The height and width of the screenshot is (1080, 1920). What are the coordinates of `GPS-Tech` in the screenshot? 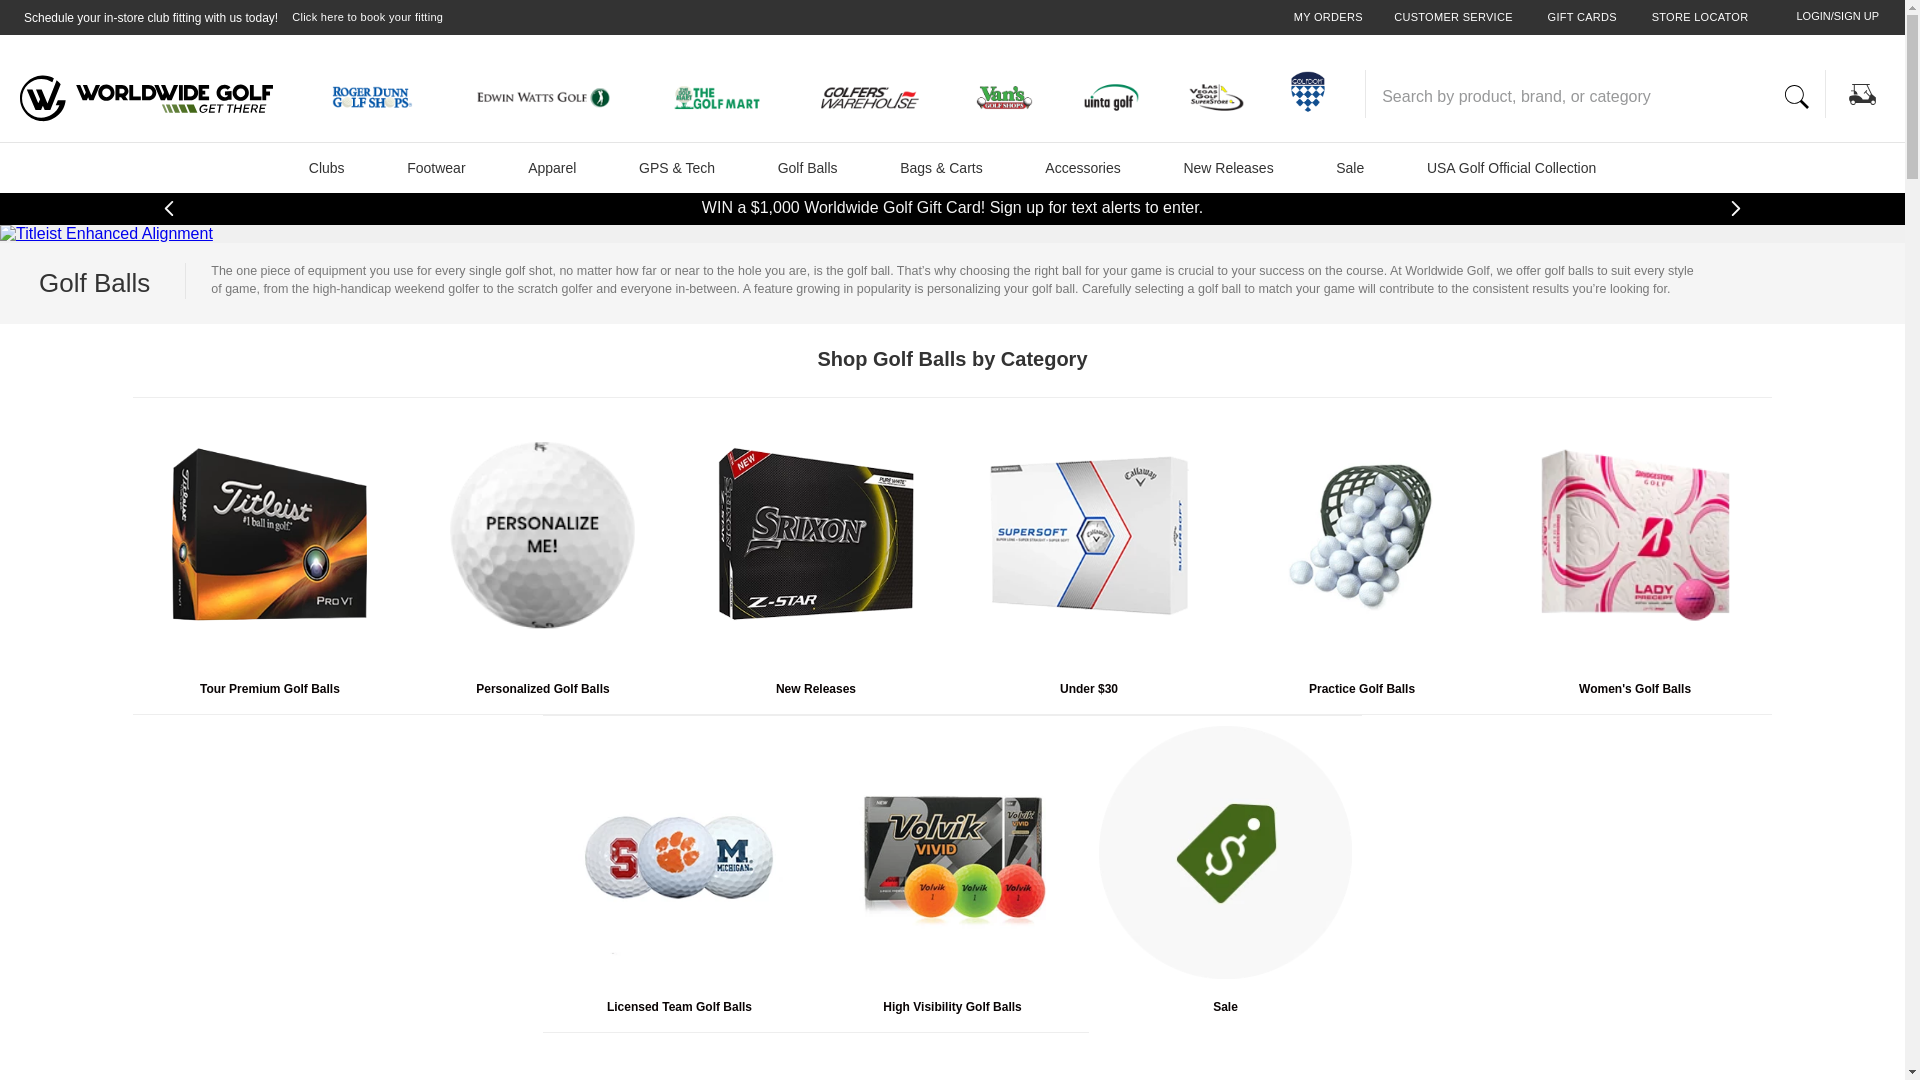 It's located at (677, 166).